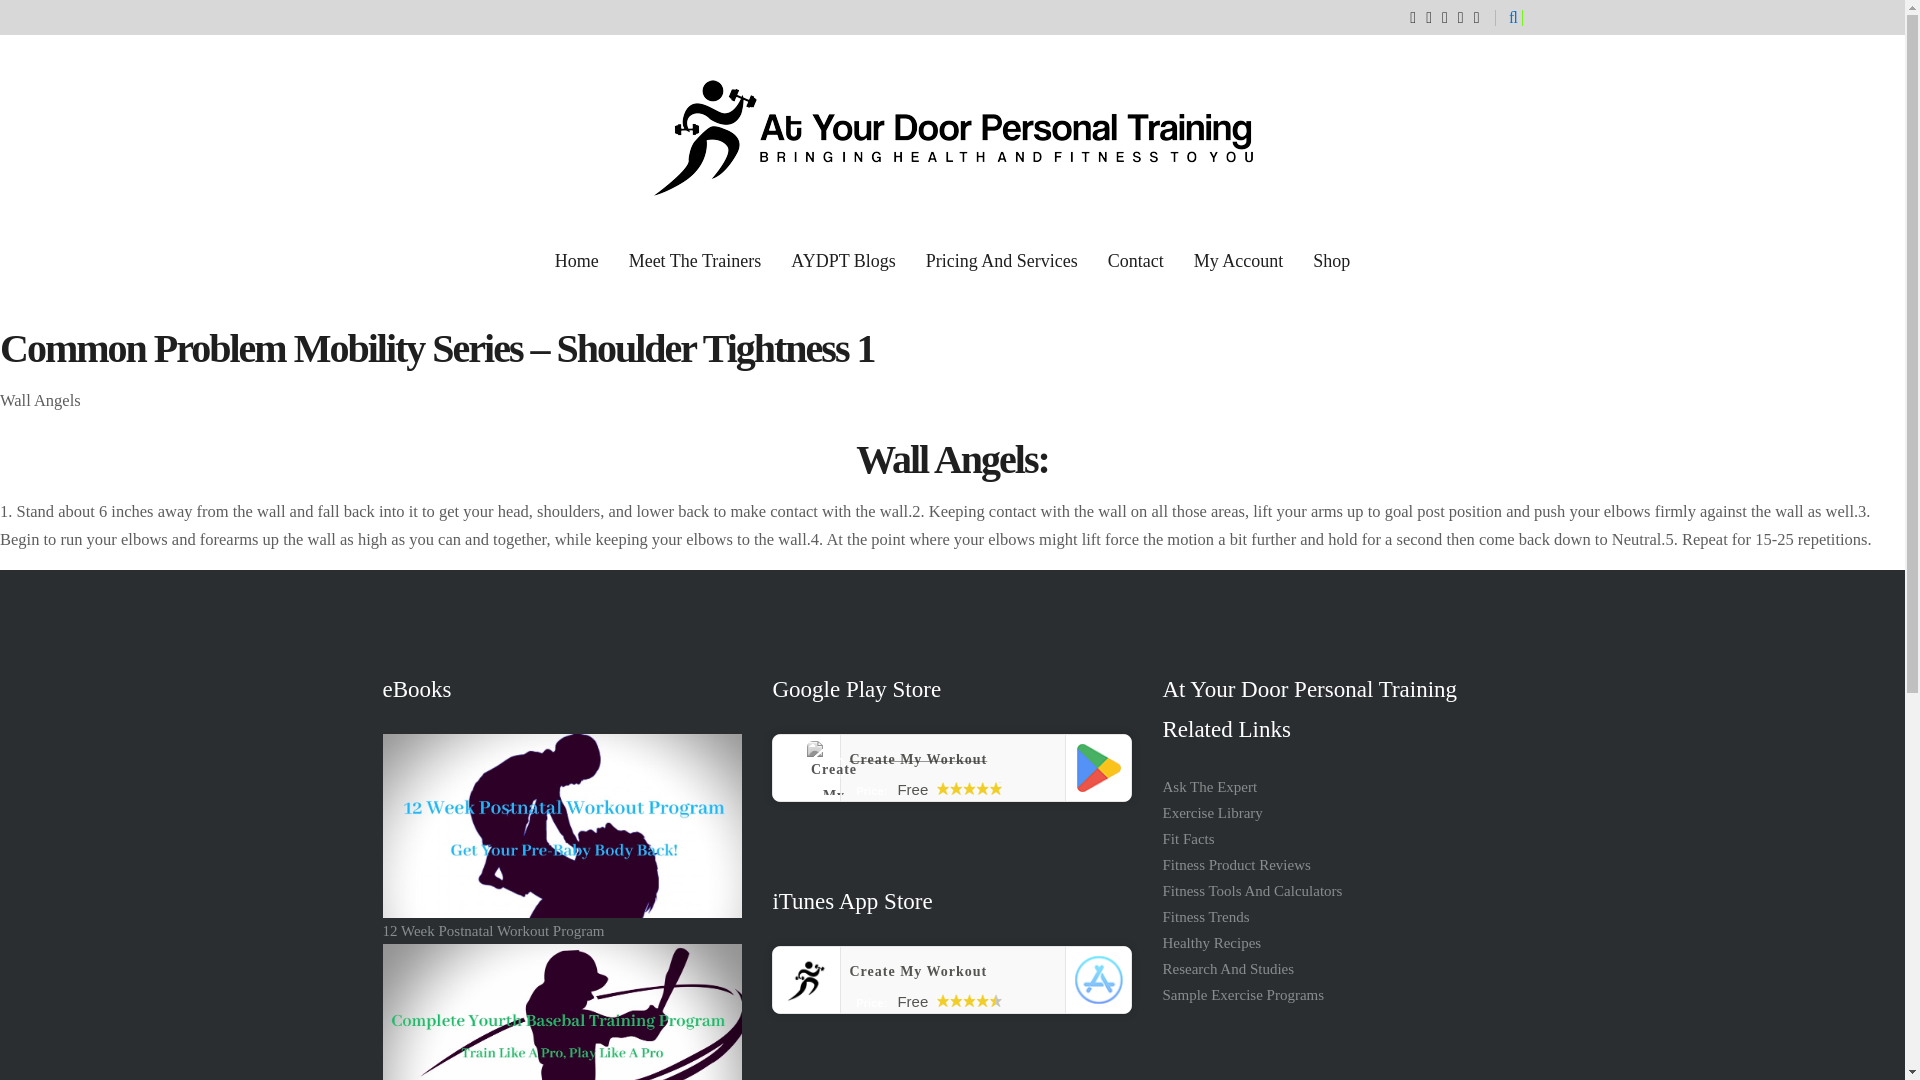 This screenshot has width=1920, height=1080. I want to click on 4.5 of 5 stars, so click(969, 1000).